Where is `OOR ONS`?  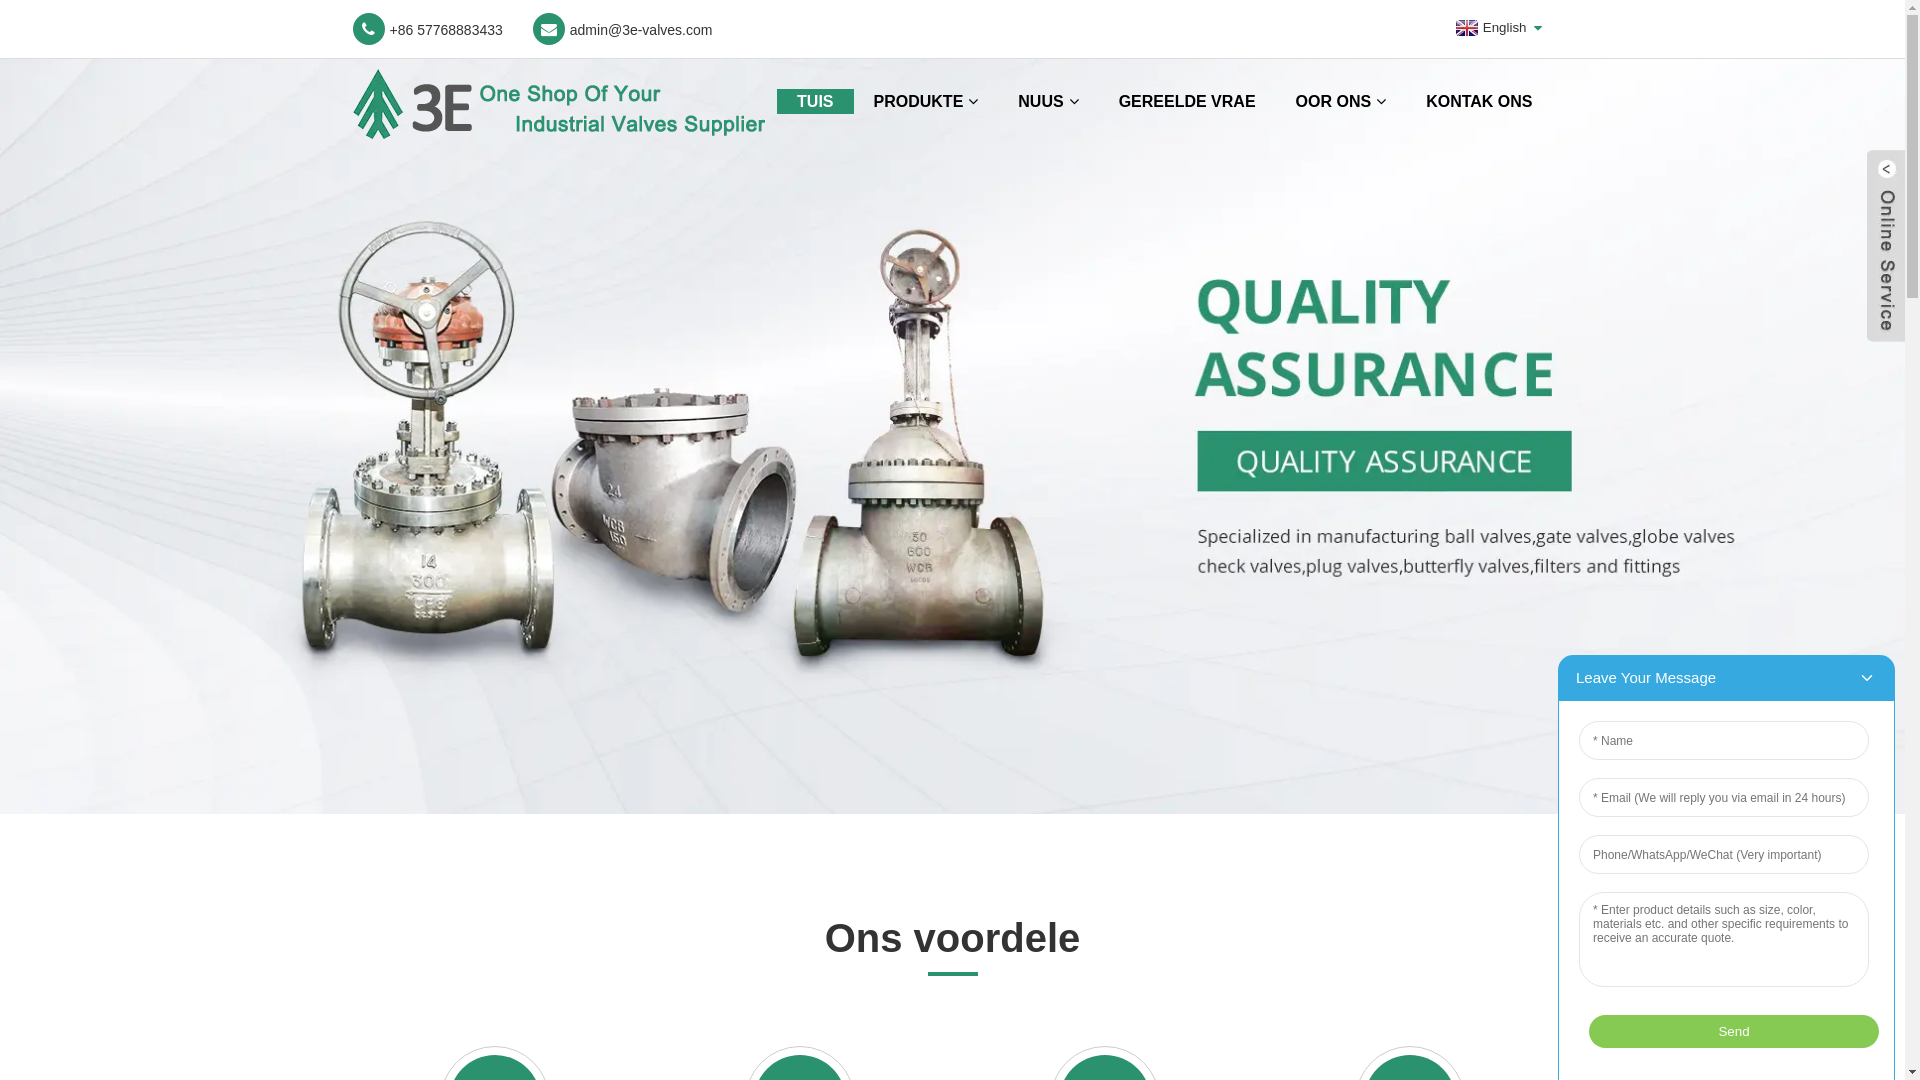
OOR ONS is located at coordinates (1342, 102).